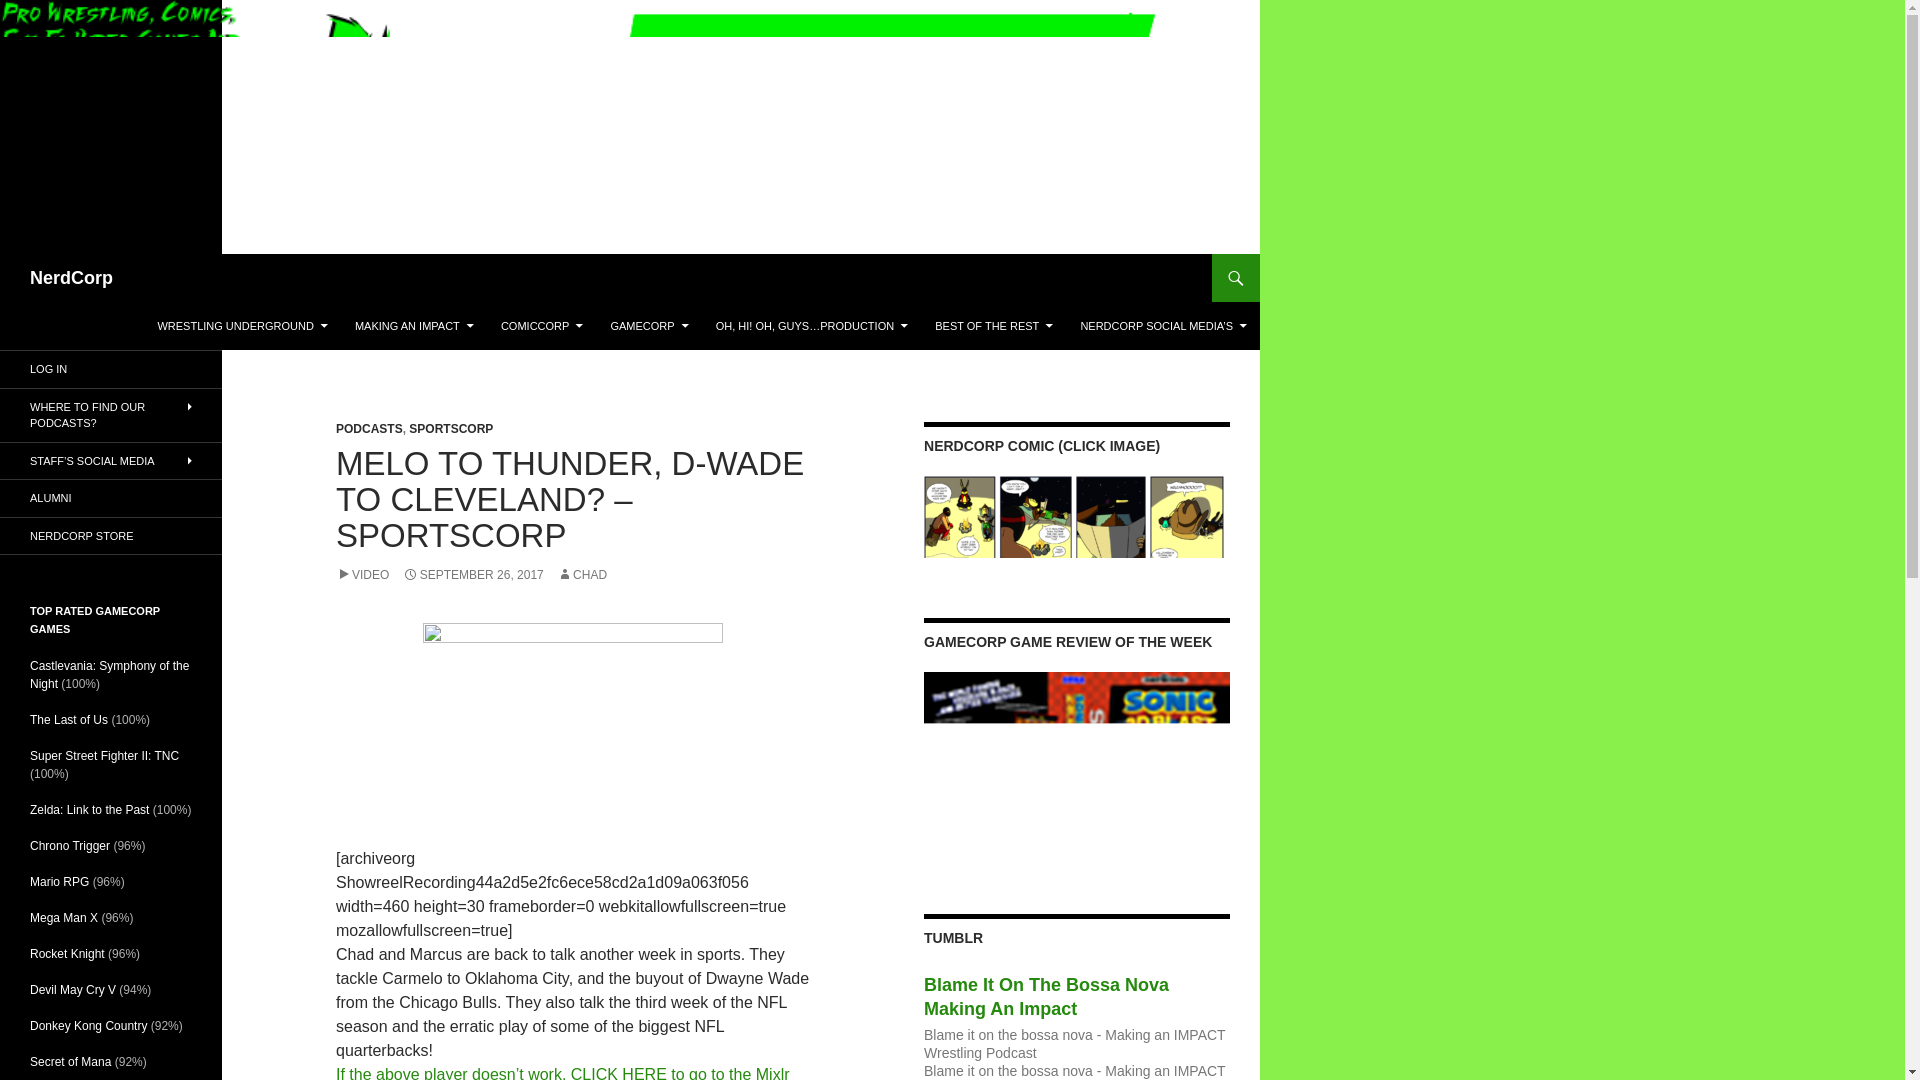  What do you see at coordinates (1076, 768) in the screenshot?
I see `GameCorp Score of the Week` at bounding box center [1076, 768].